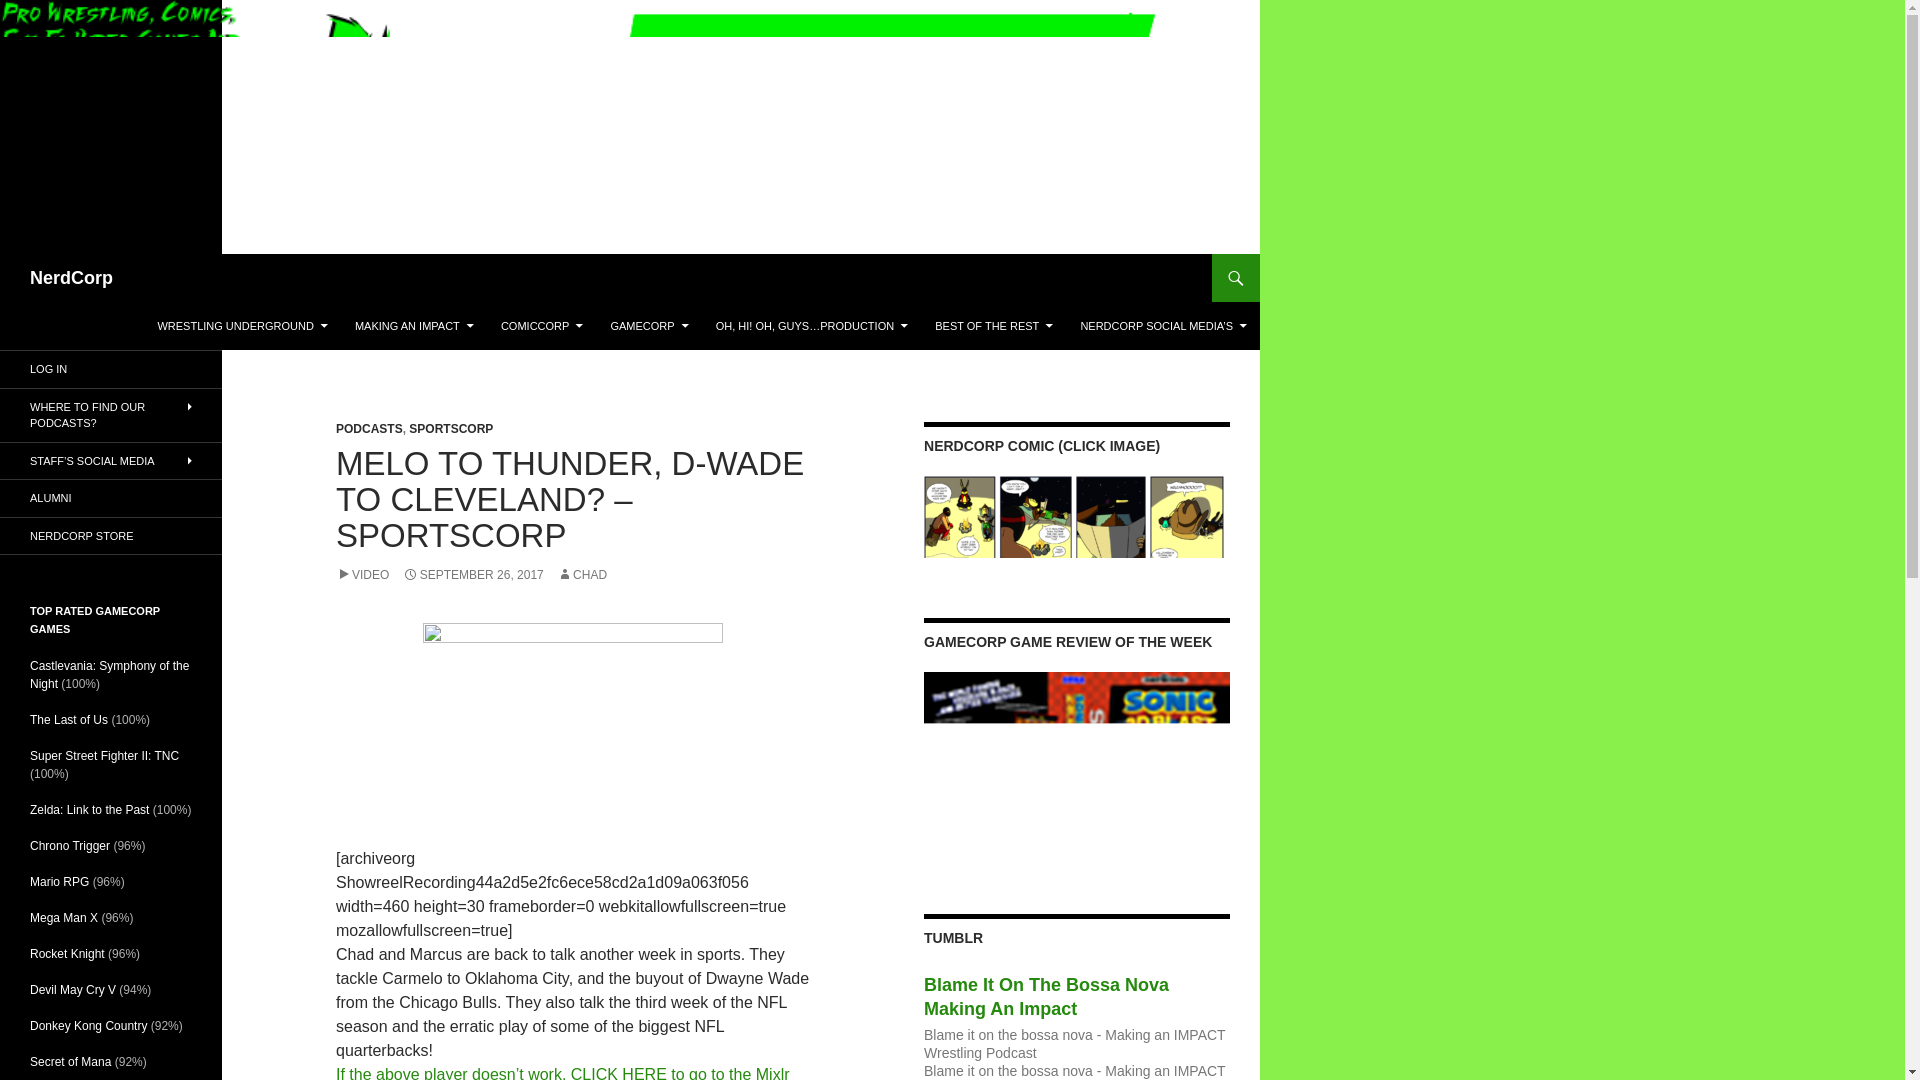  What do you see at coordinates (1076, 768) in the screenshot?
I see `GameCorp Score of the Week` at bounding box center [1076, 768].